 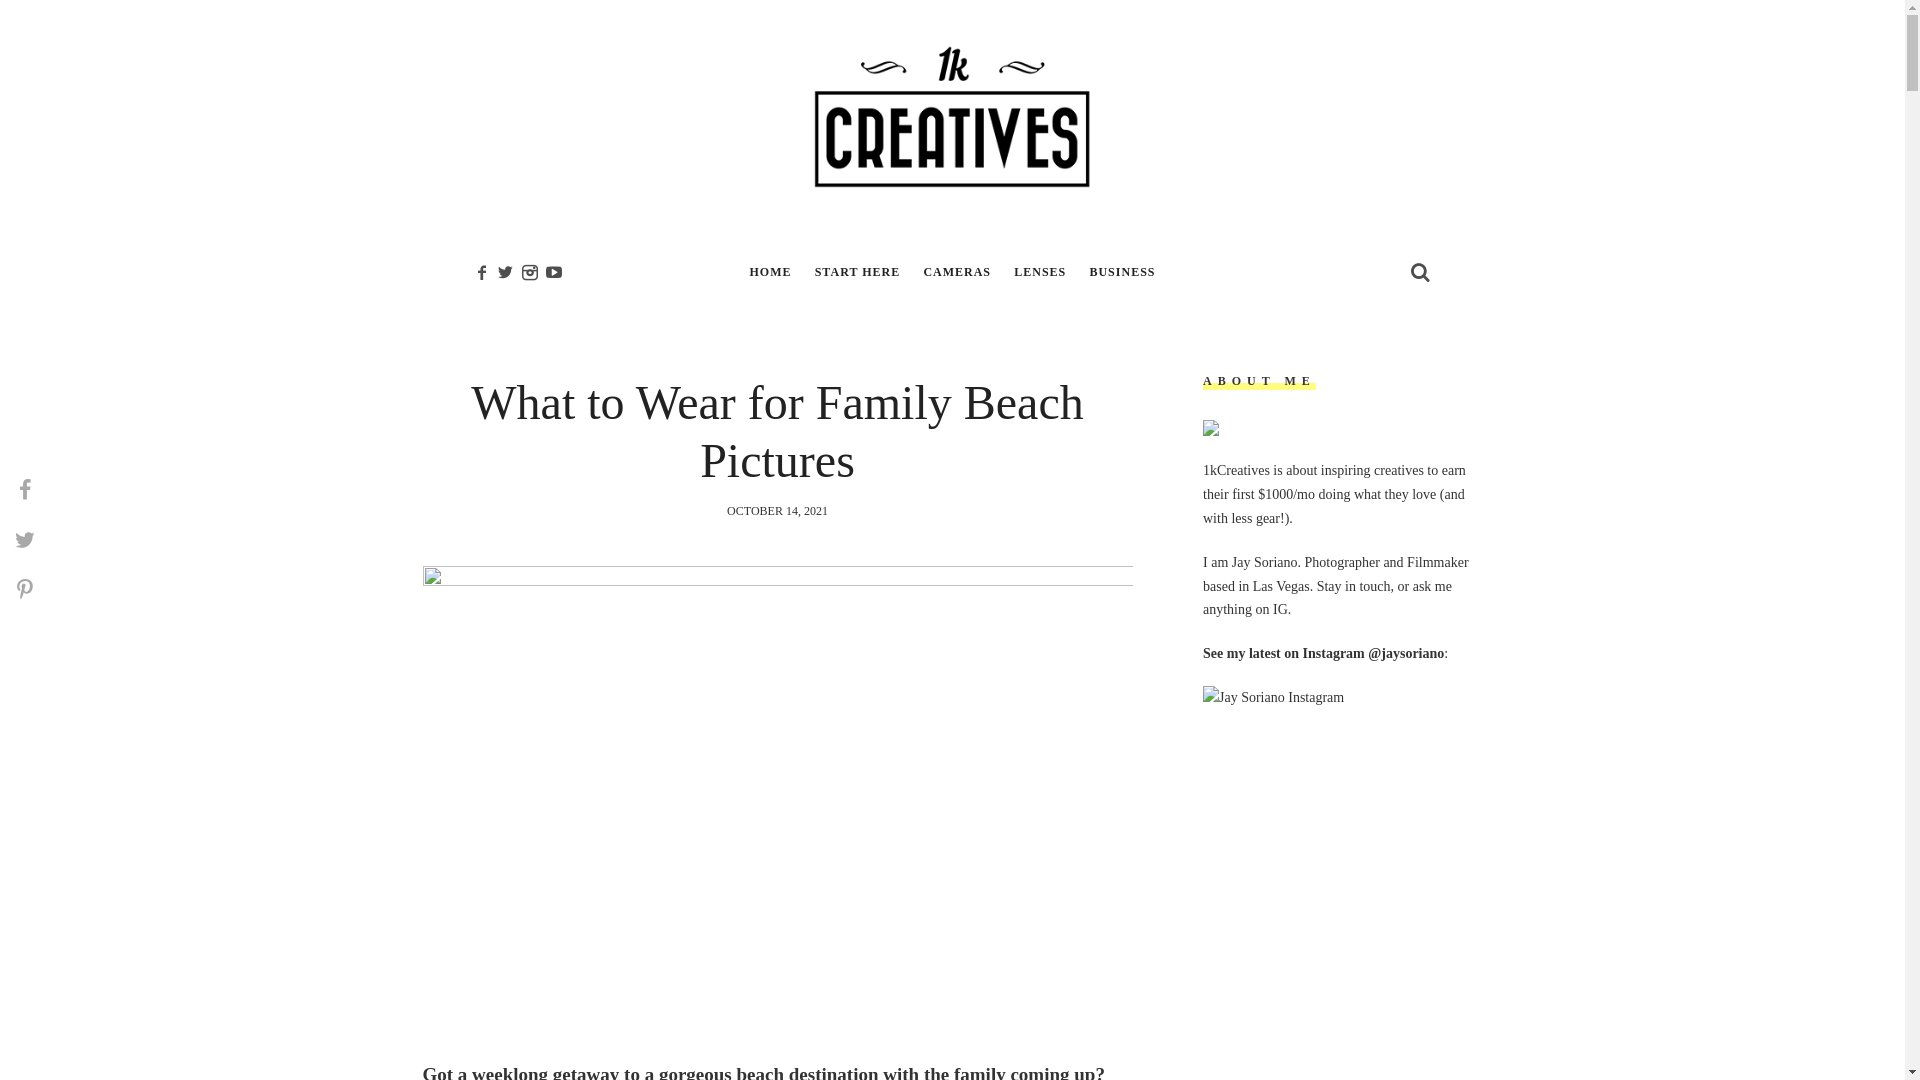 What do you see at coordinates (858, 272) in the screenshot?
I see `START HERE` at bounding box center [858, 272].